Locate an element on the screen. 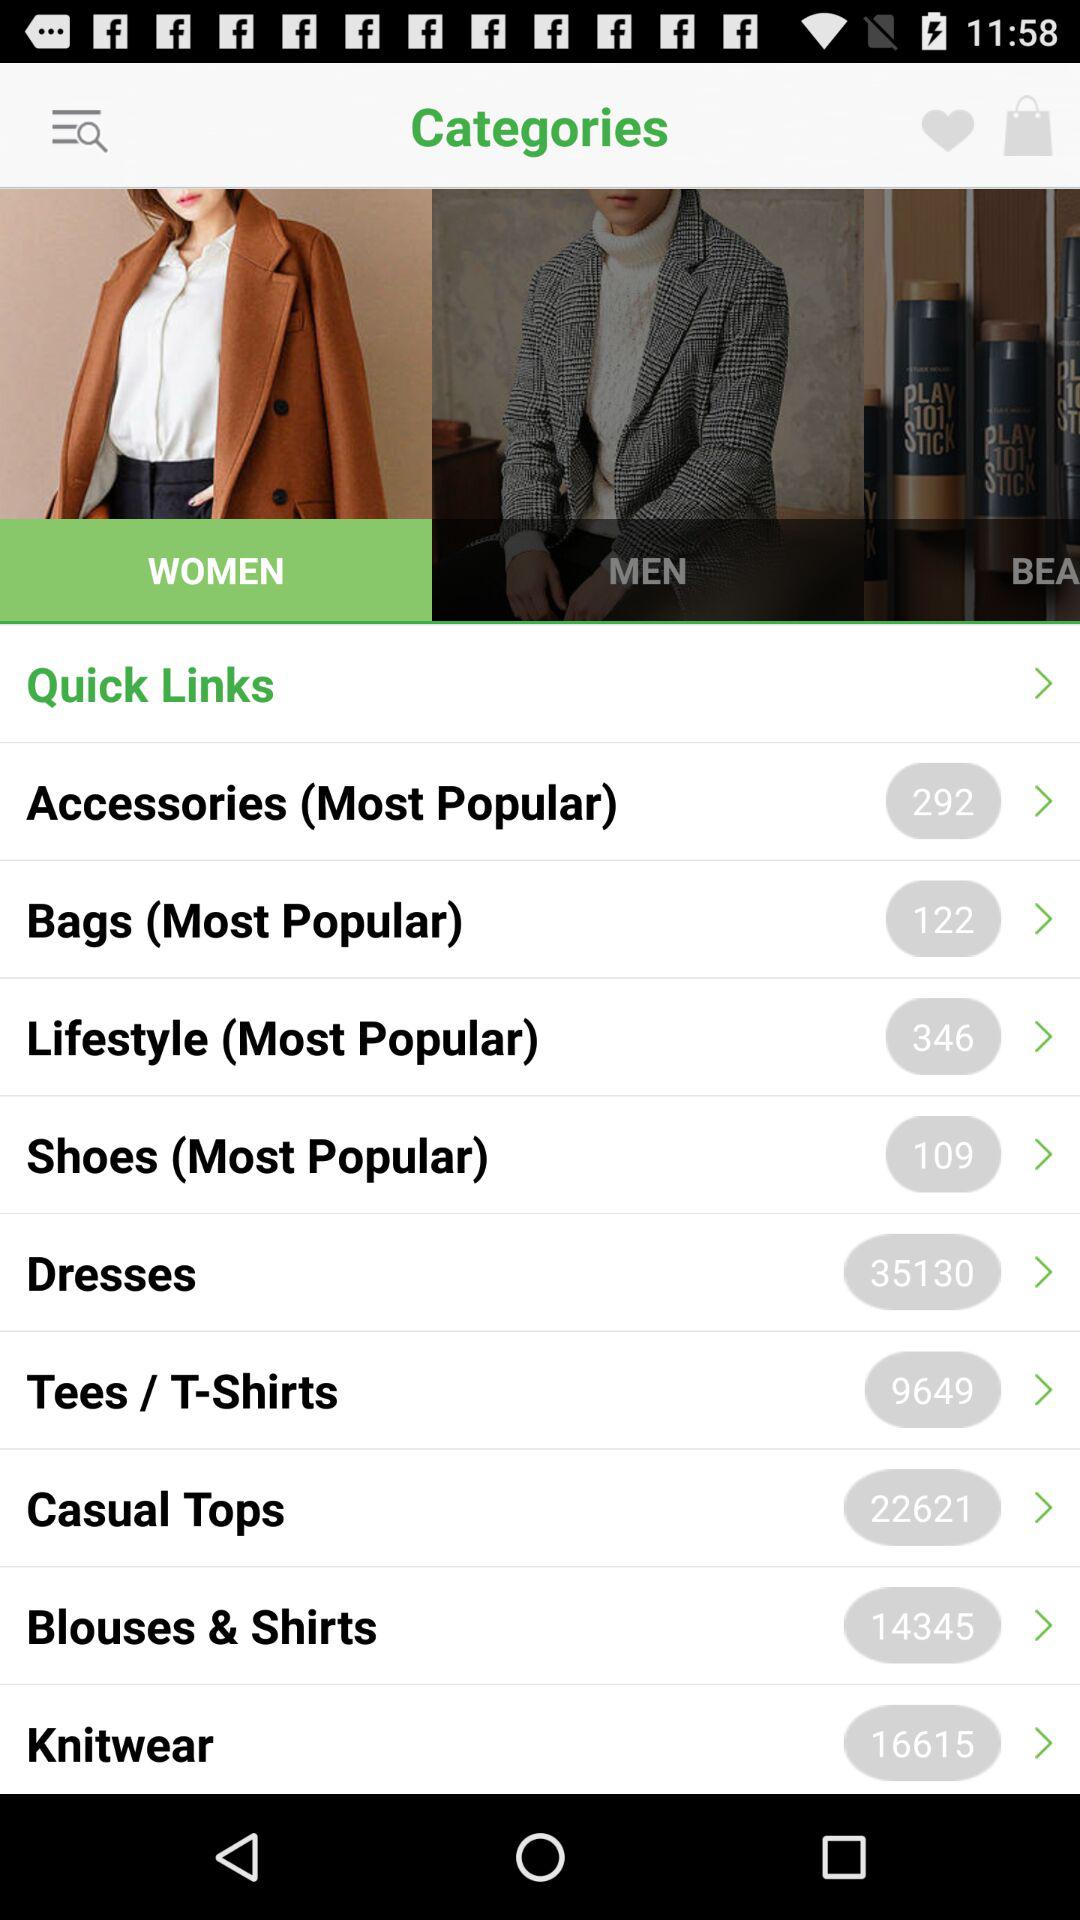 This screenshot has width=1080, height=1920. select the search for categories is located at coordinates (81, 132).